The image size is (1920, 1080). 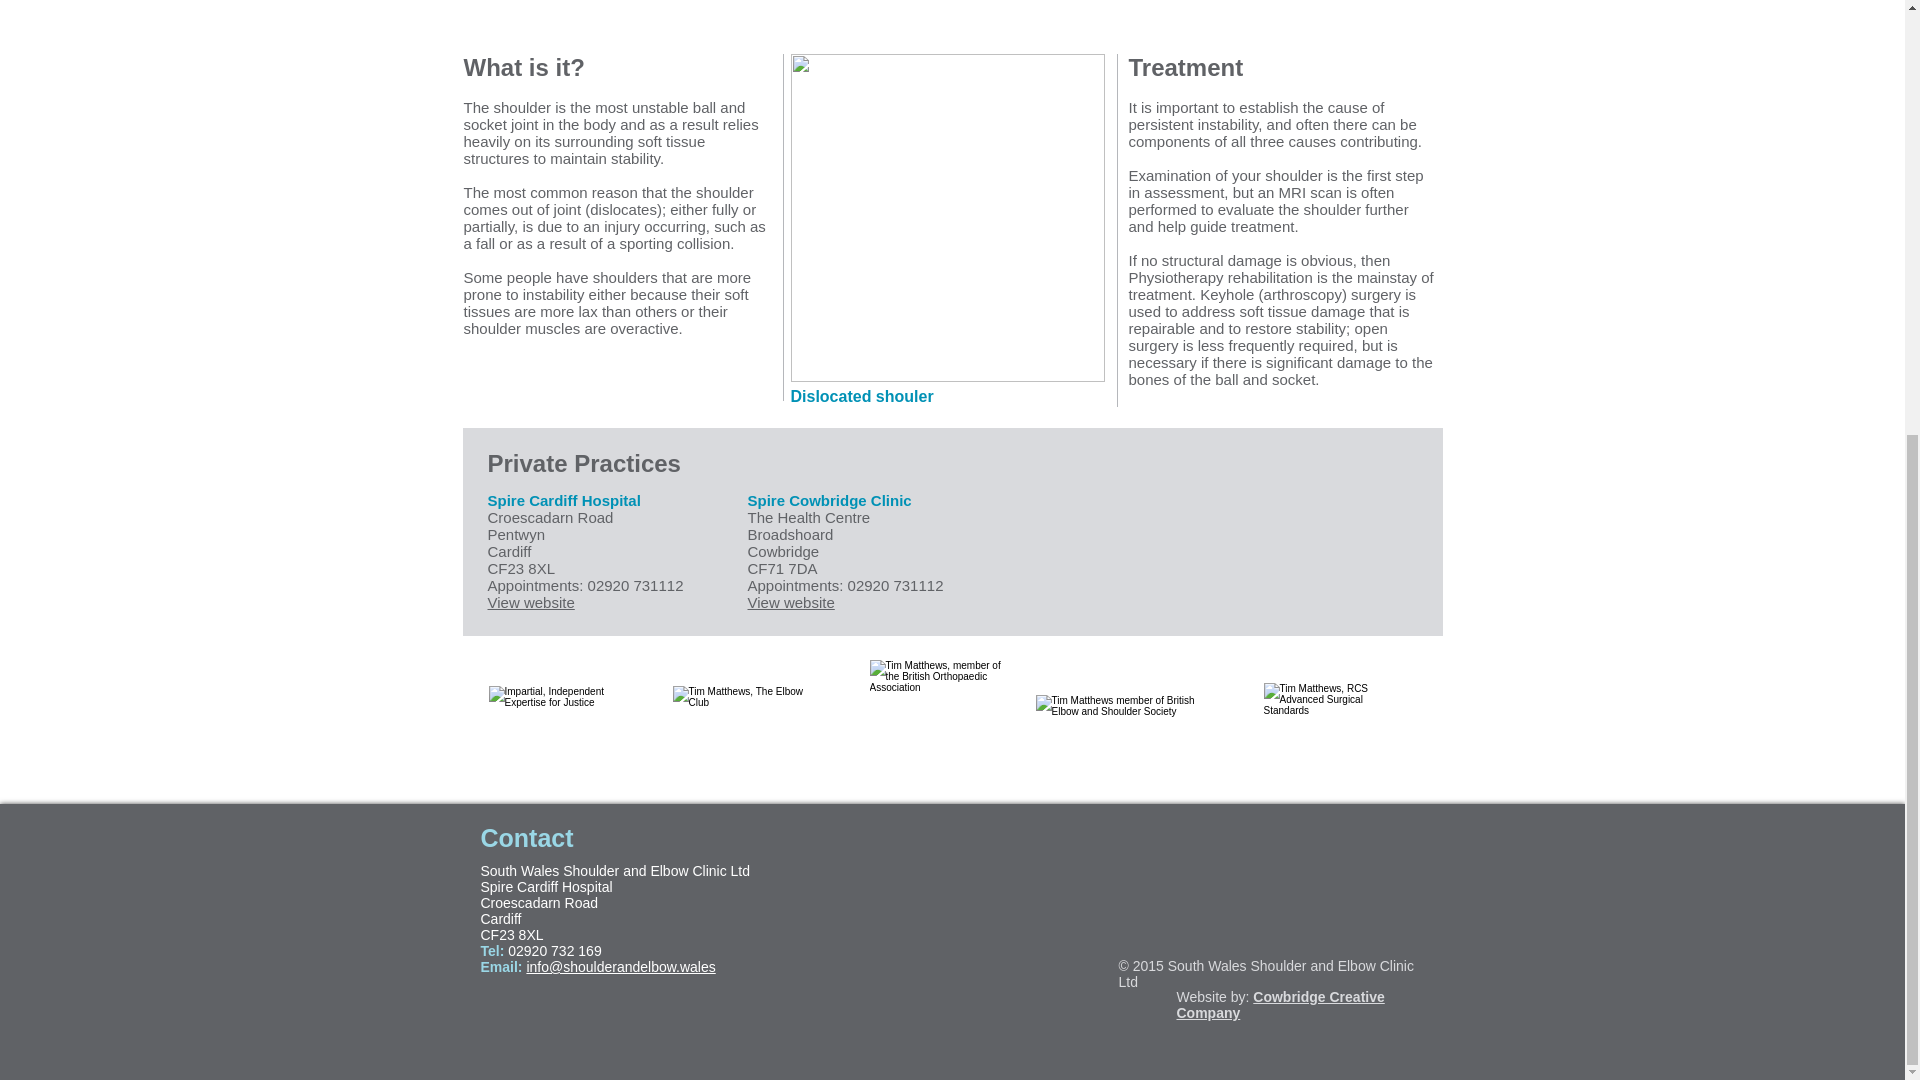 What do you see at coordinates (530, 602) in the screenshot?
I see `View website` at bounding box center [530, 602].